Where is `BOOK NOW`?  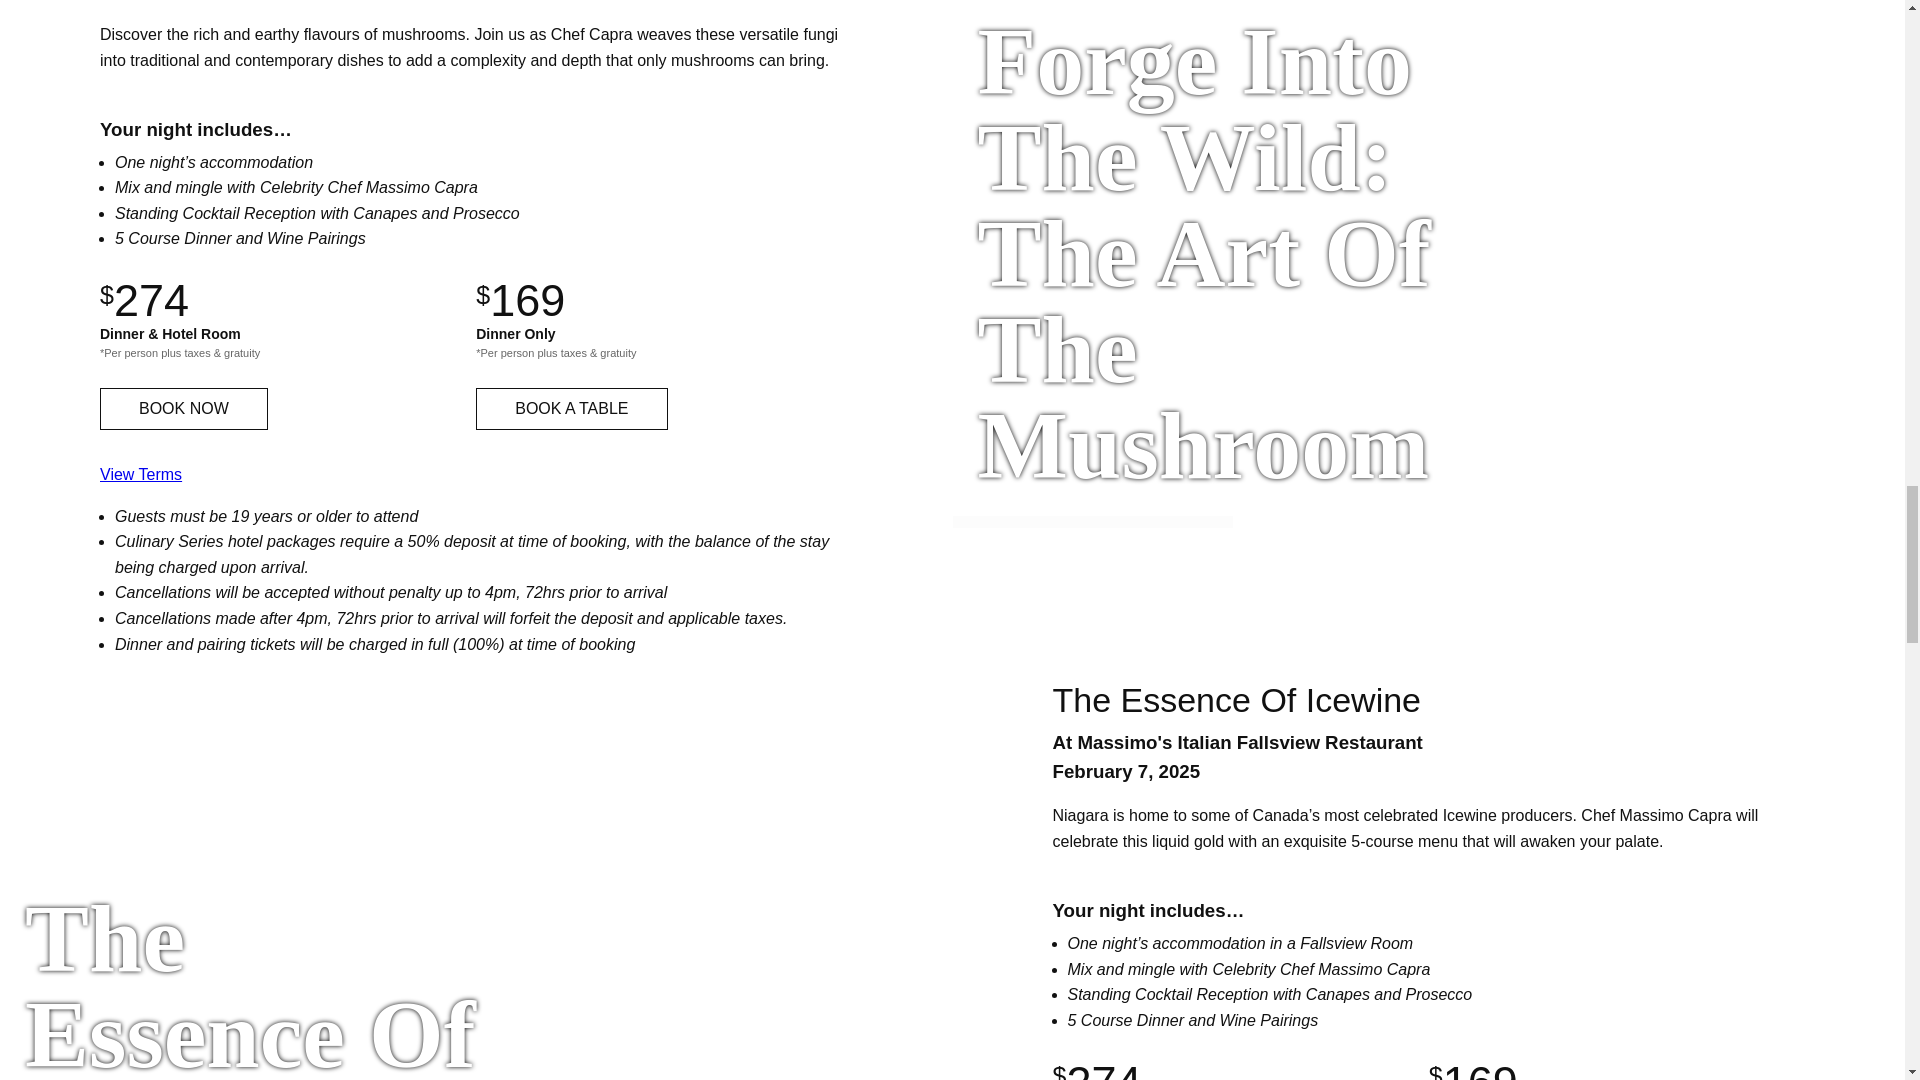
BOOK NOW is located at coordinates (184, 408).